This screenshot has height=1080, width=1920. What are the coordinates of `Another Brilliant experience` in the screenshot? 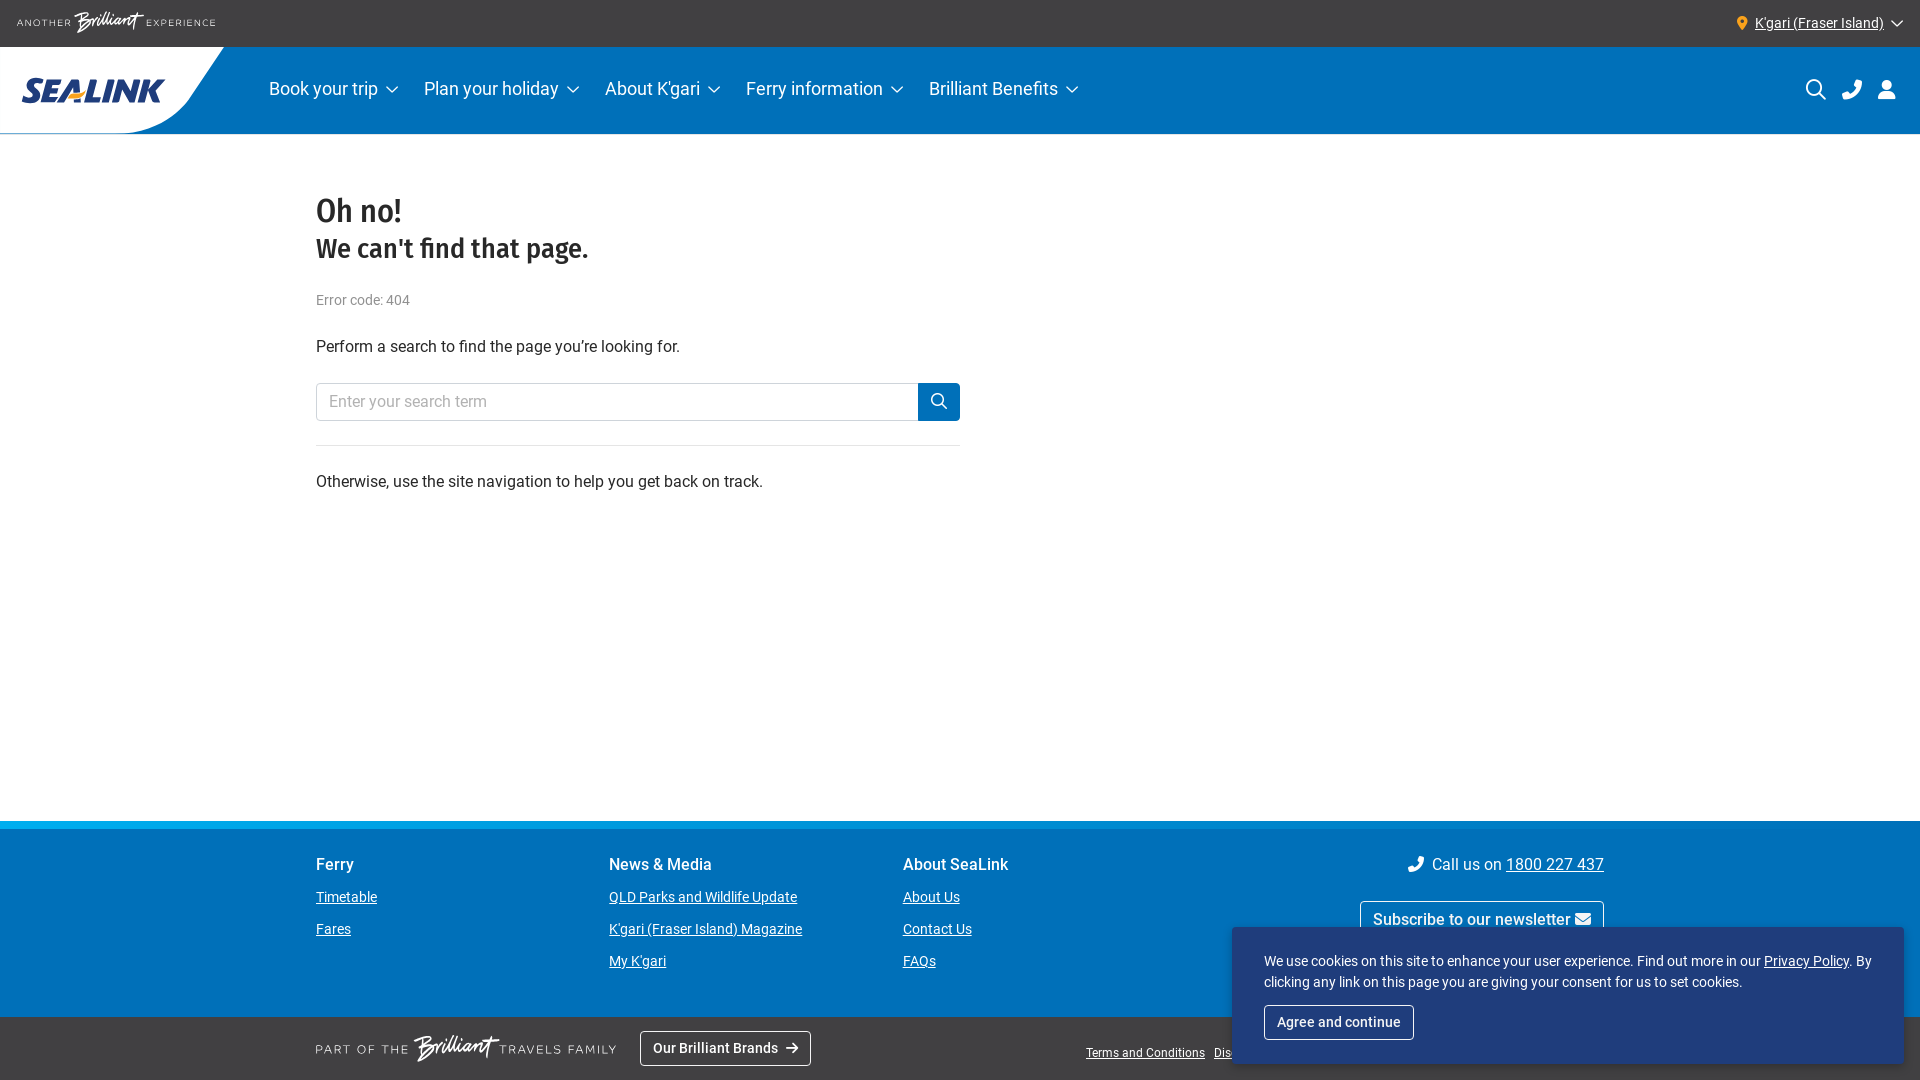 It's located at (116, 23).